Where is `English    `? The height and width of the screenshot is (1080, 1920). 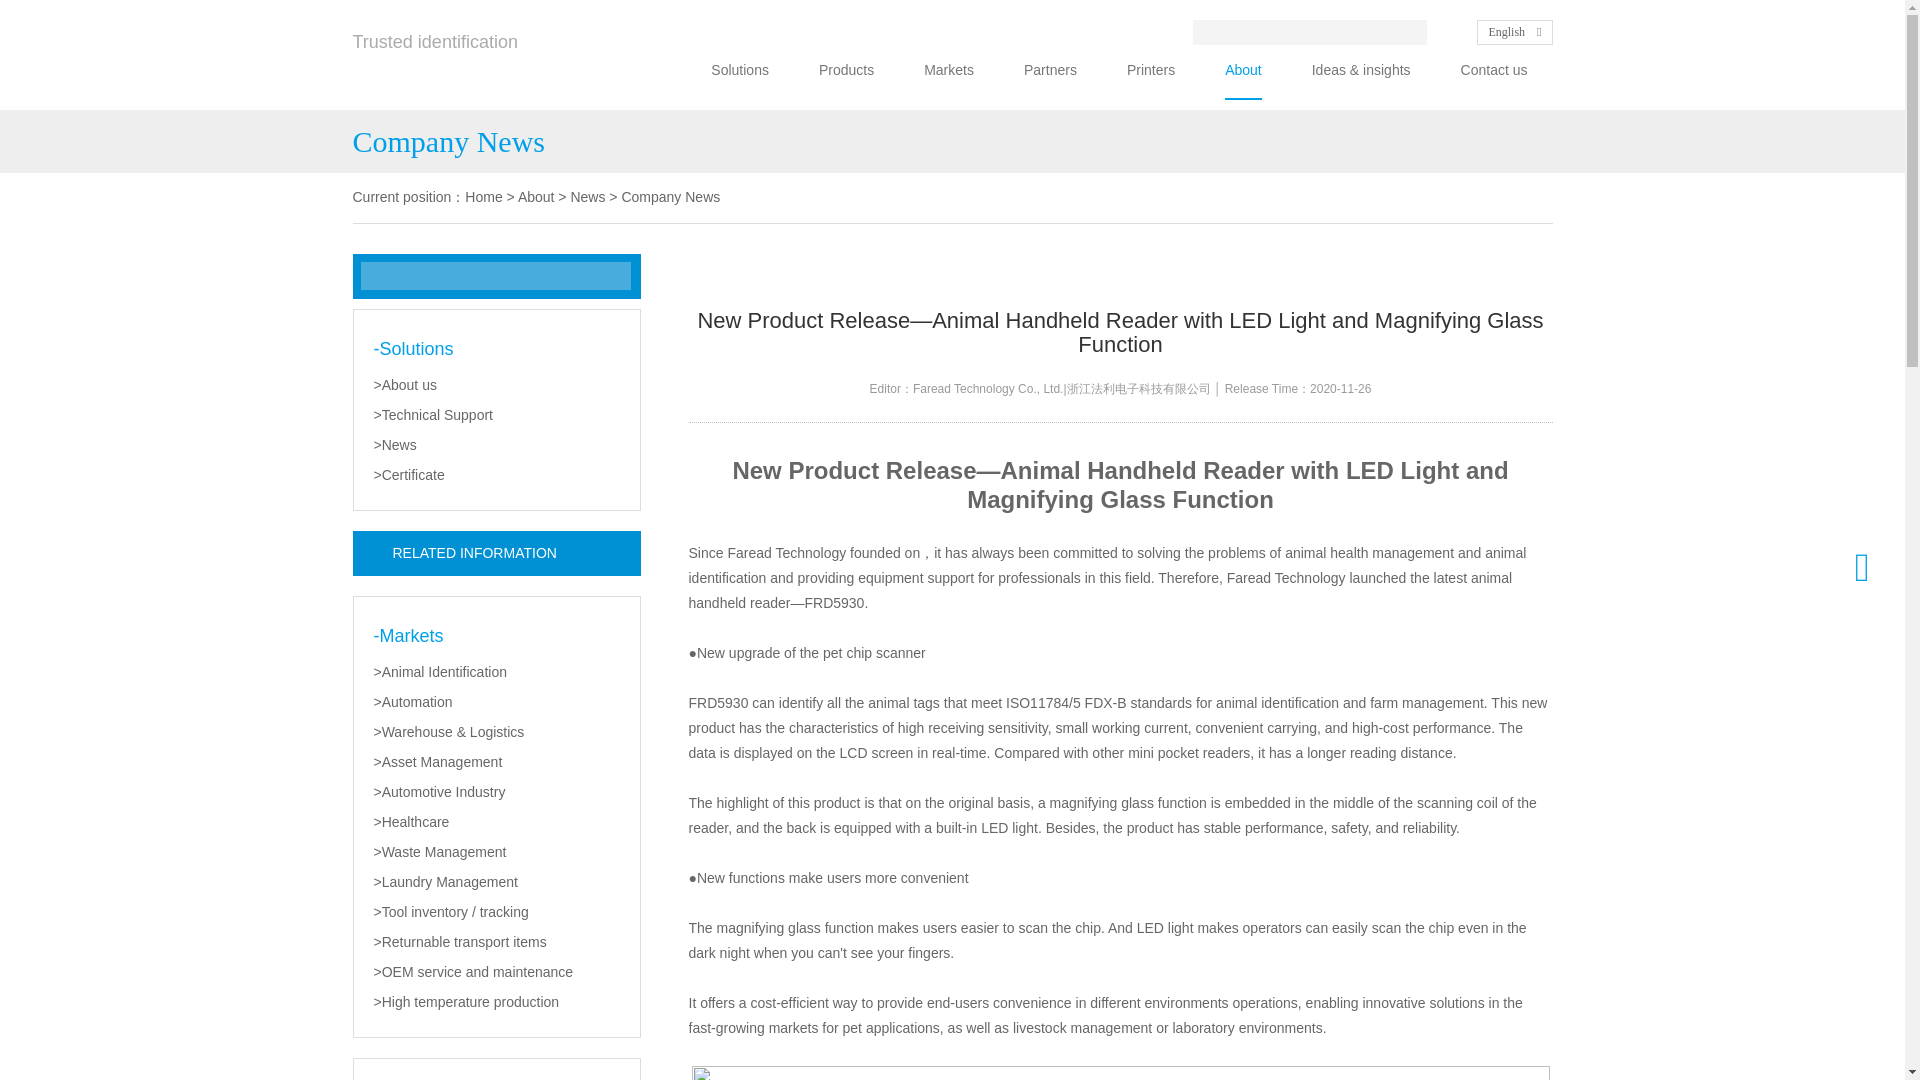 English     is located at coordinates (1514, 32).